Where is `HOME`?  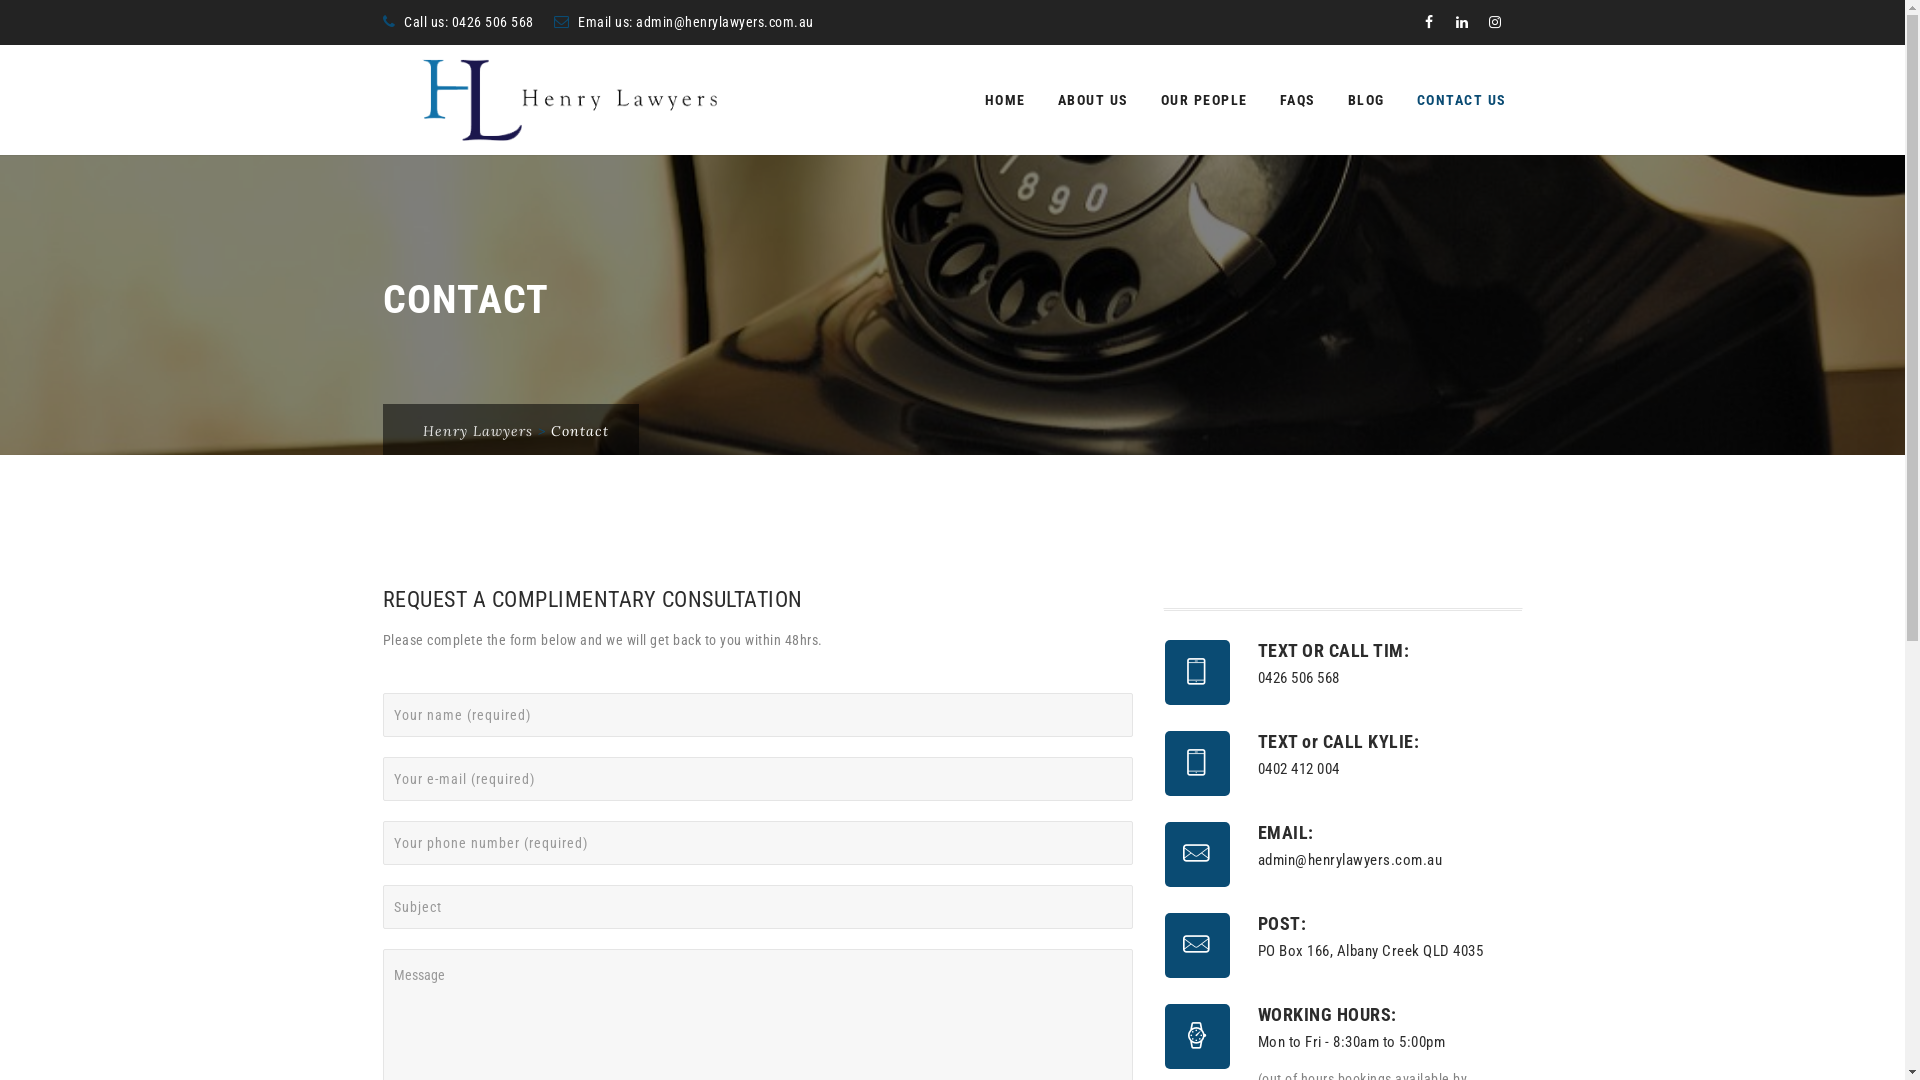 HOME is located at coordinates (1004, 100).